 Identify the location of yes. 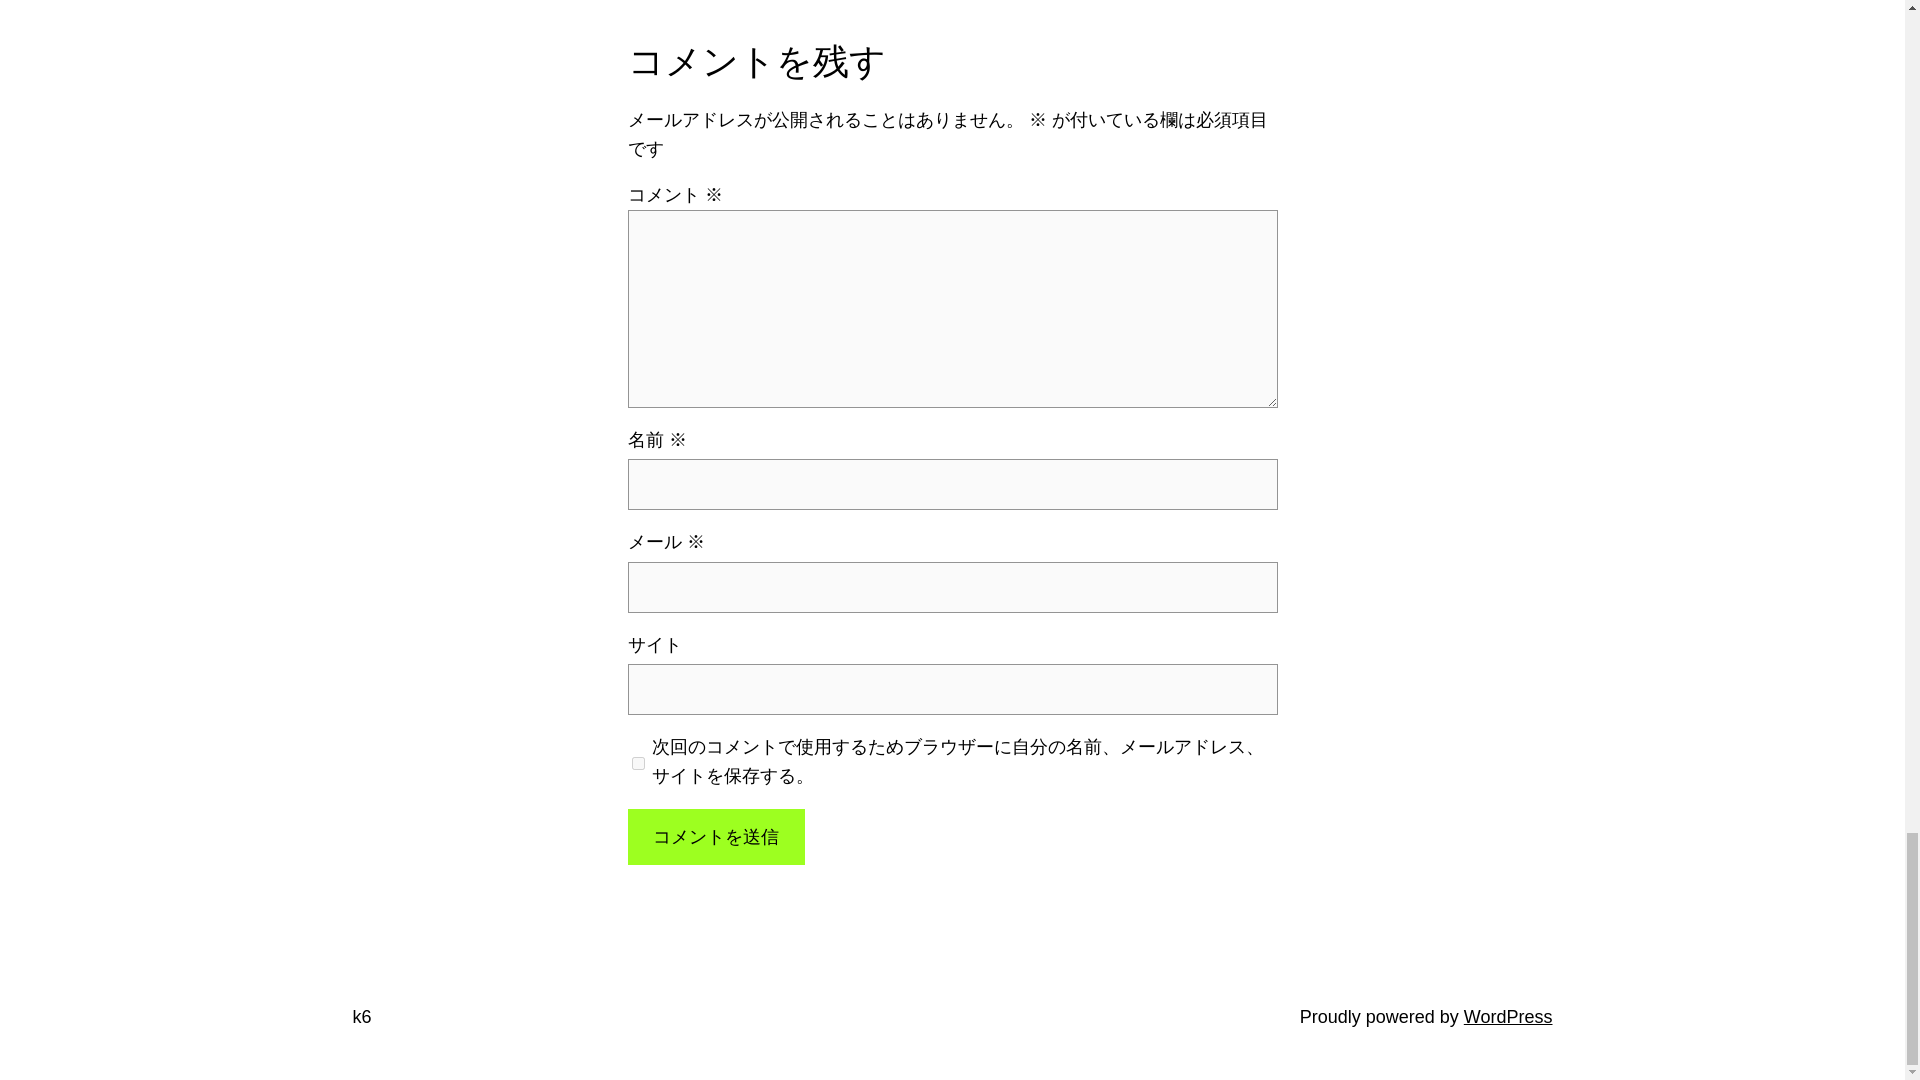
(638, 762).